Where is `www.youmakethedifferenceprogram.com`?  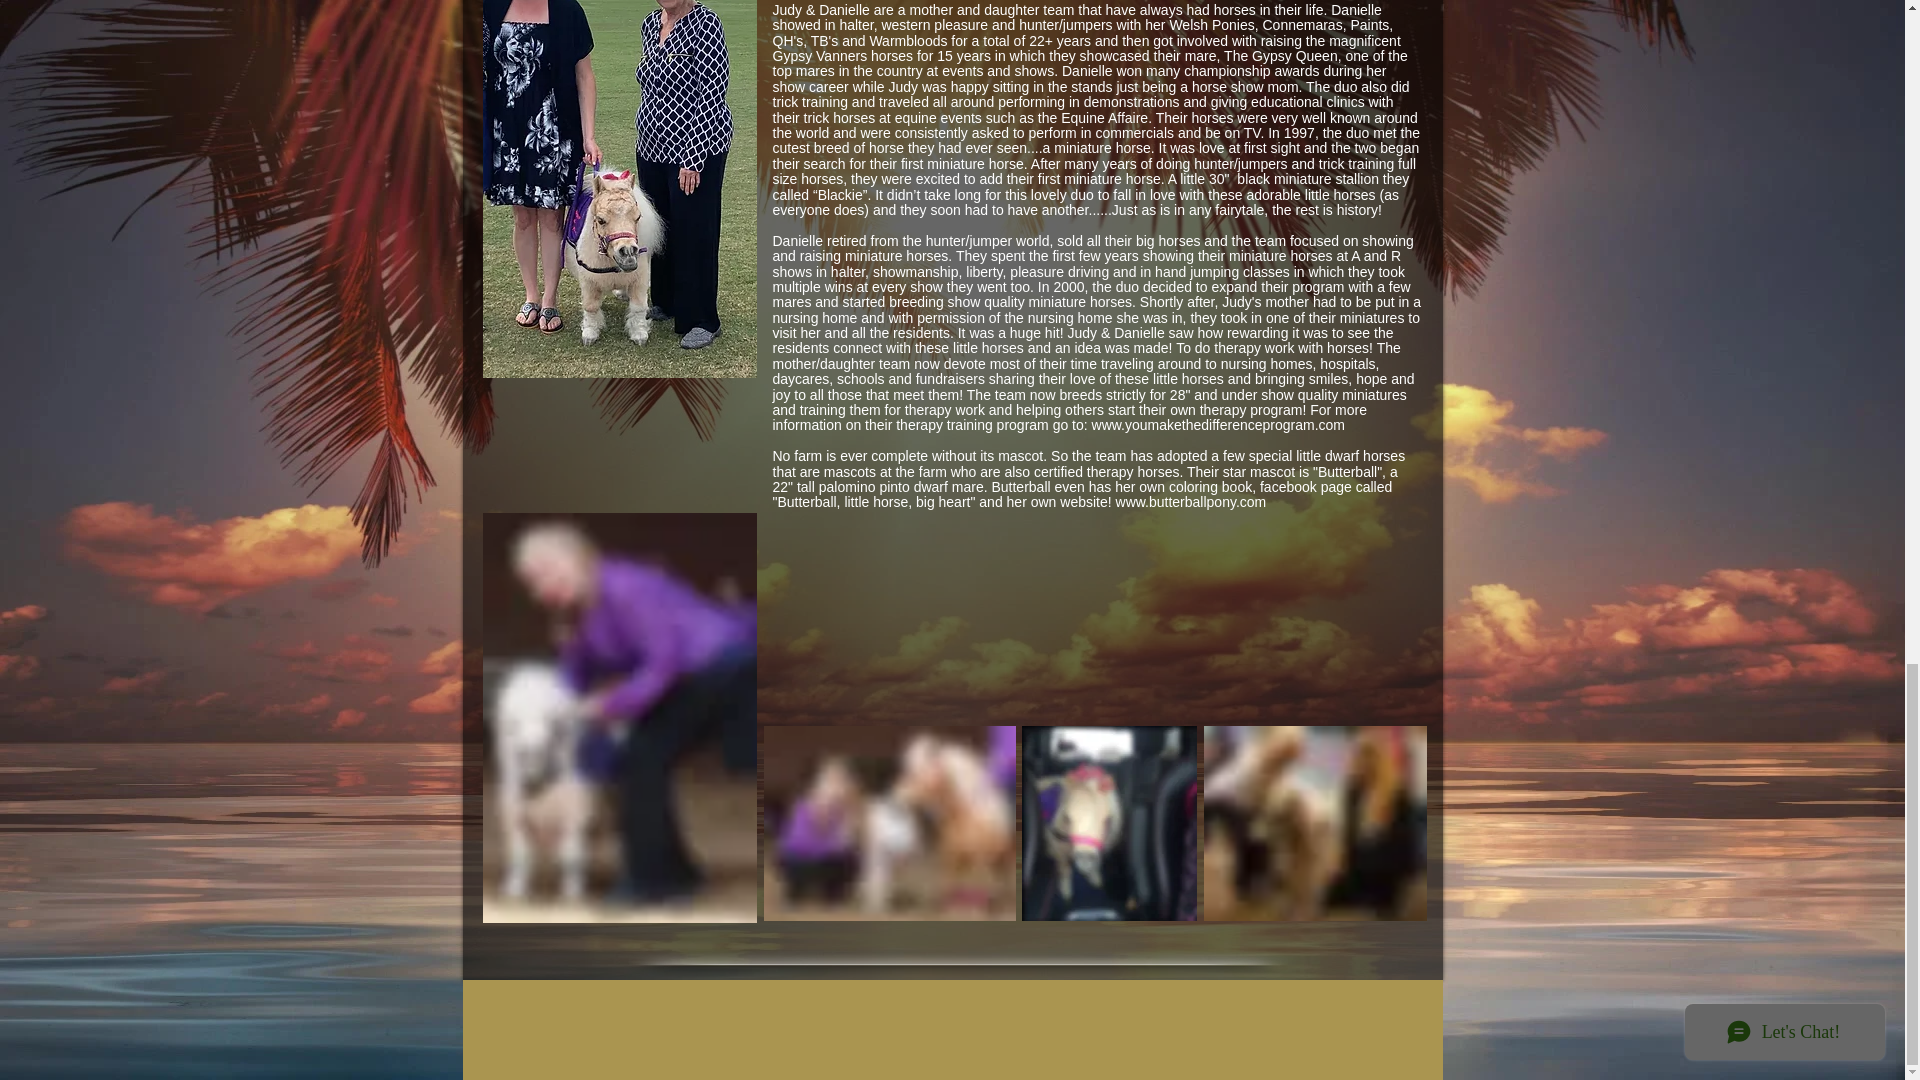
www.youmakethedifferenceprogram.com is located at coordinates (1218, 424).